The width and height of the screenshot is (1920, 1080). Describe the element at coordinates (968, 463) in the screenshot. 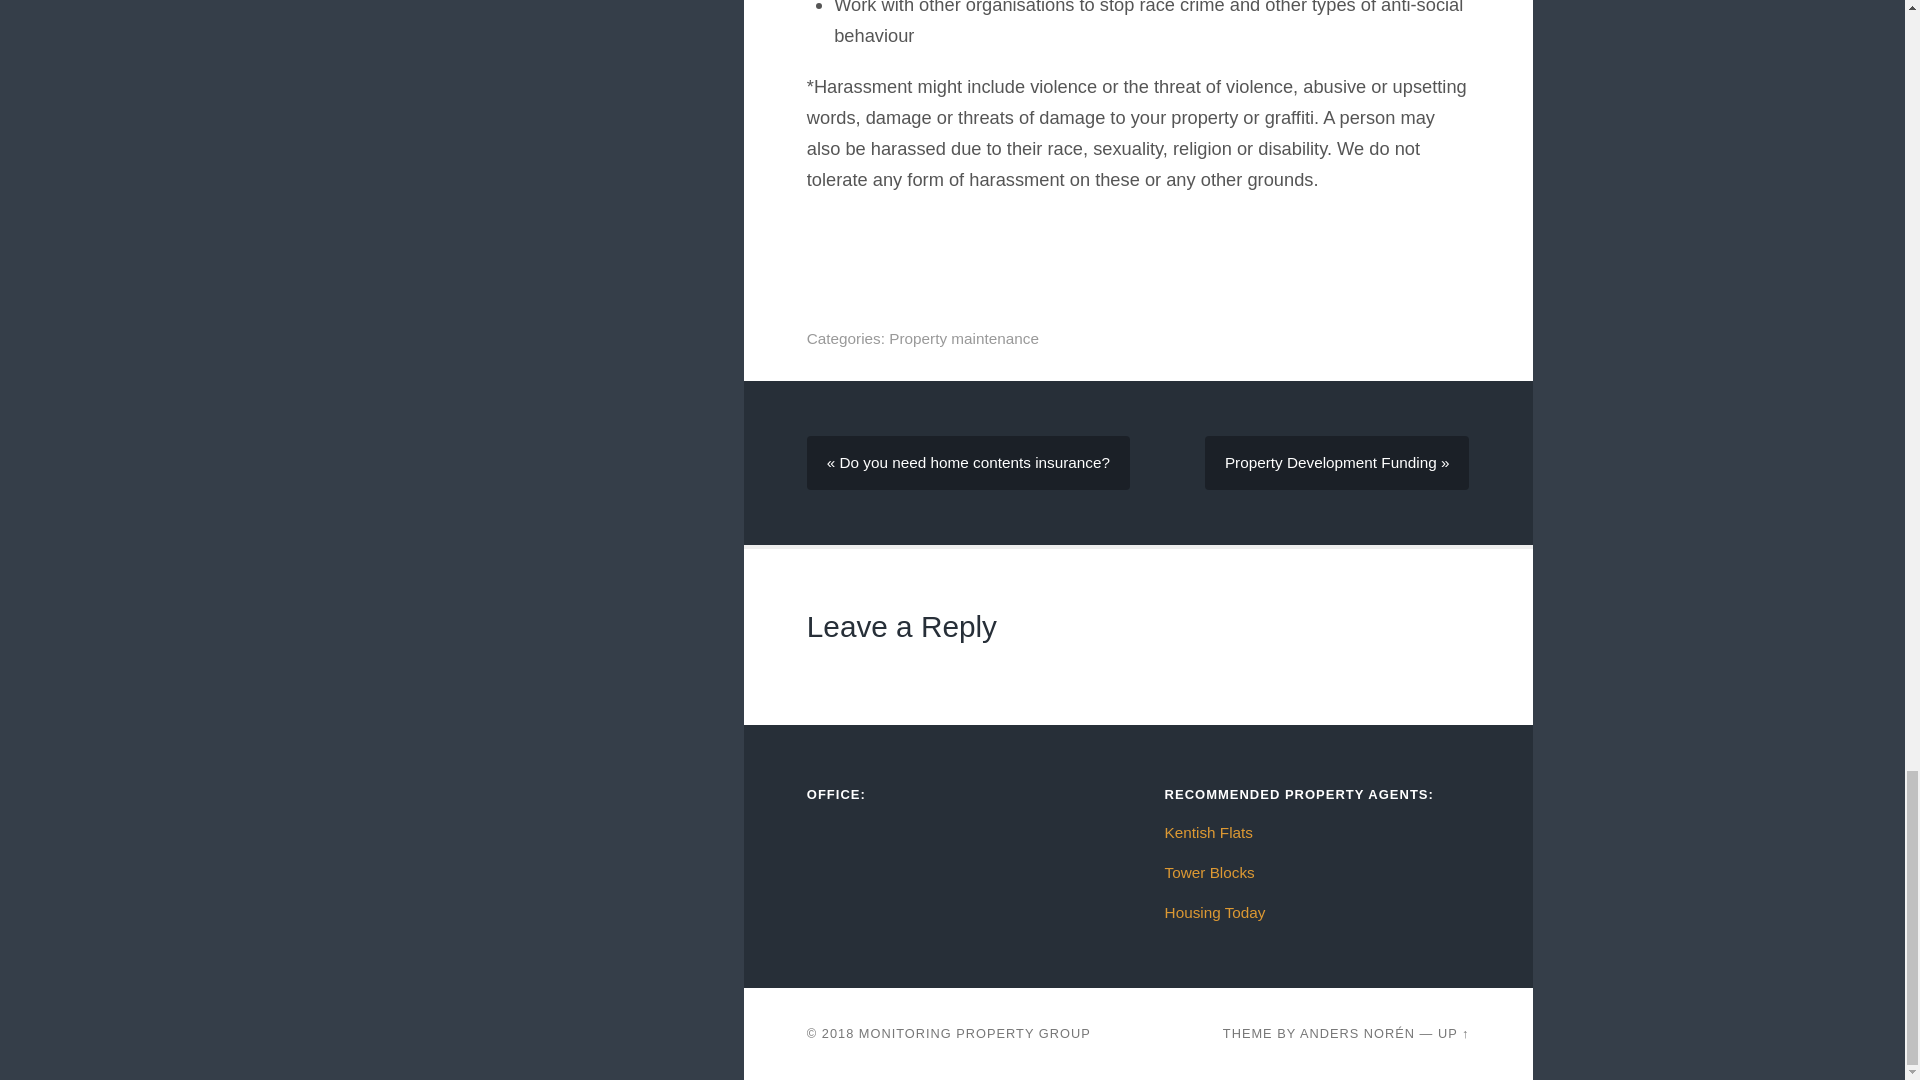

I see `Previous post: Do you need home contents insurance?` at that location.